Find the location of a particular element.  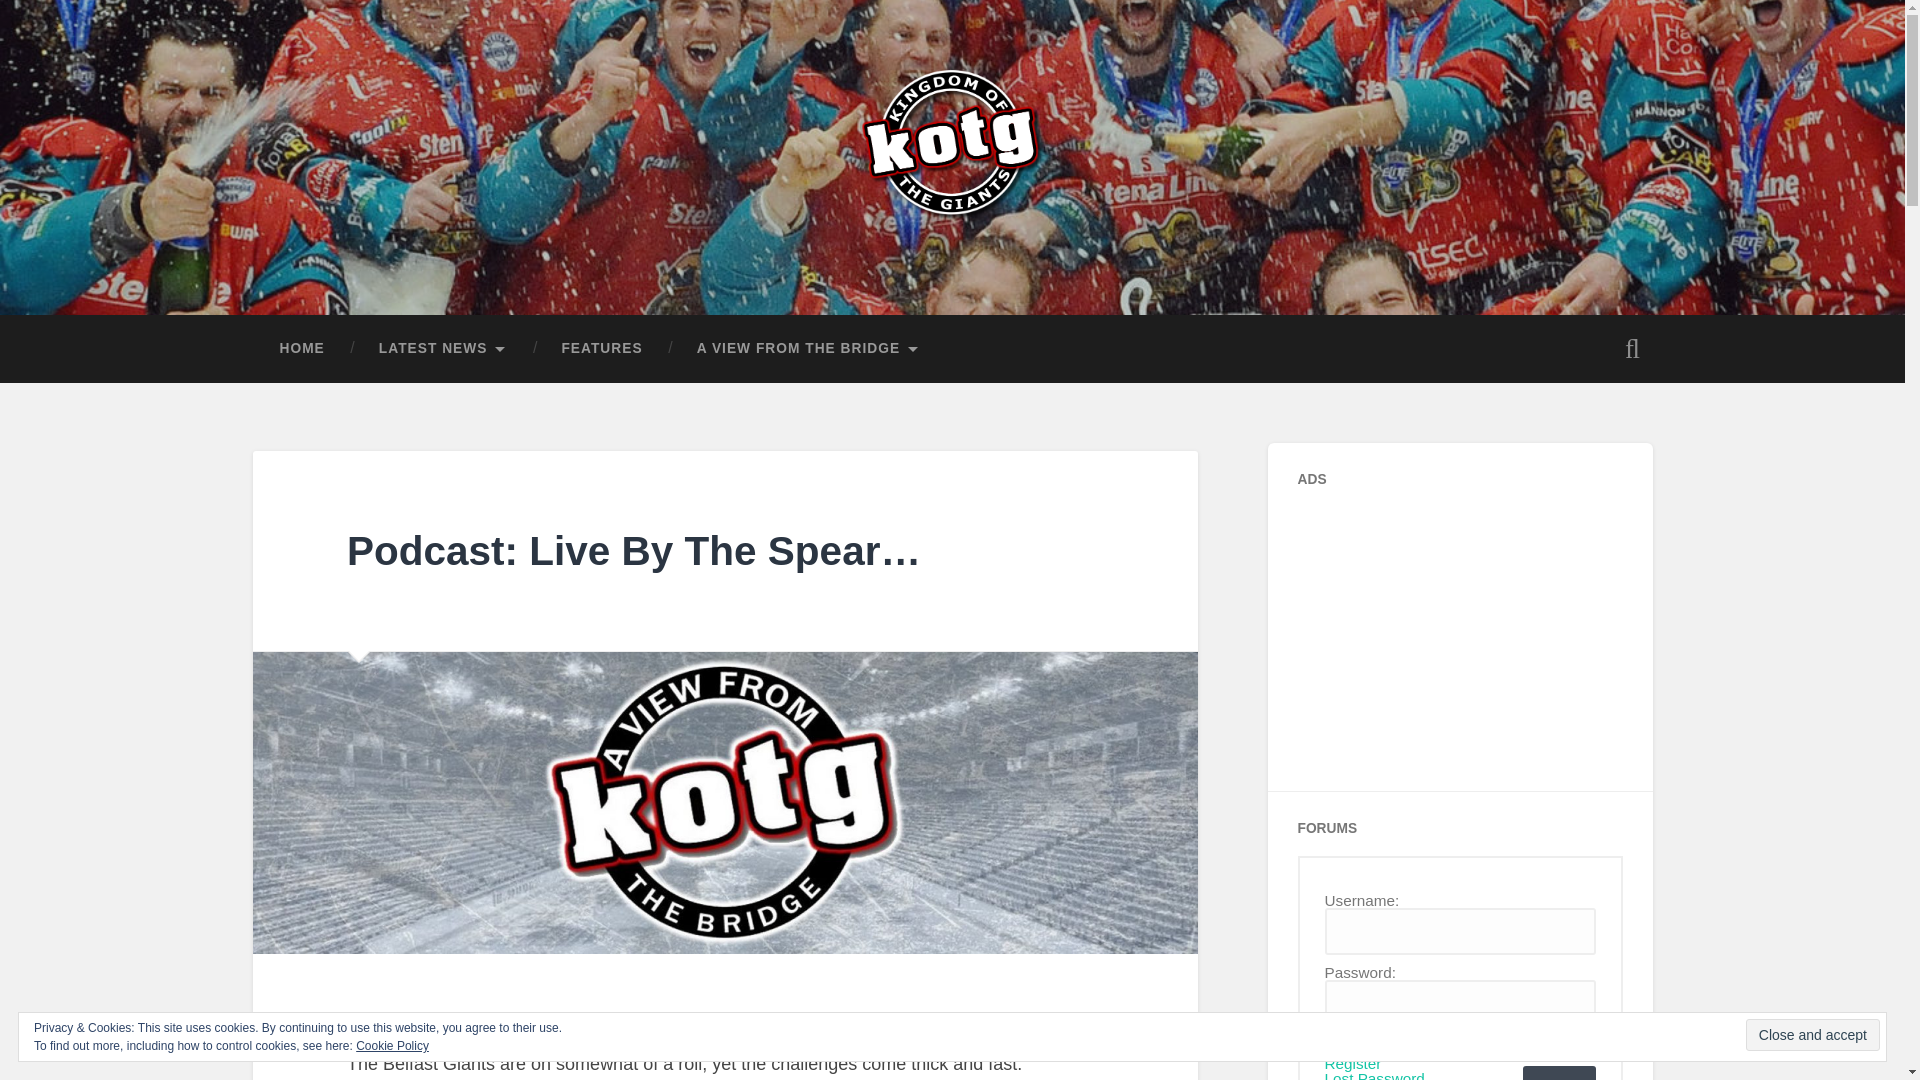

Lost Password is located at coordinates (1374, 1076).